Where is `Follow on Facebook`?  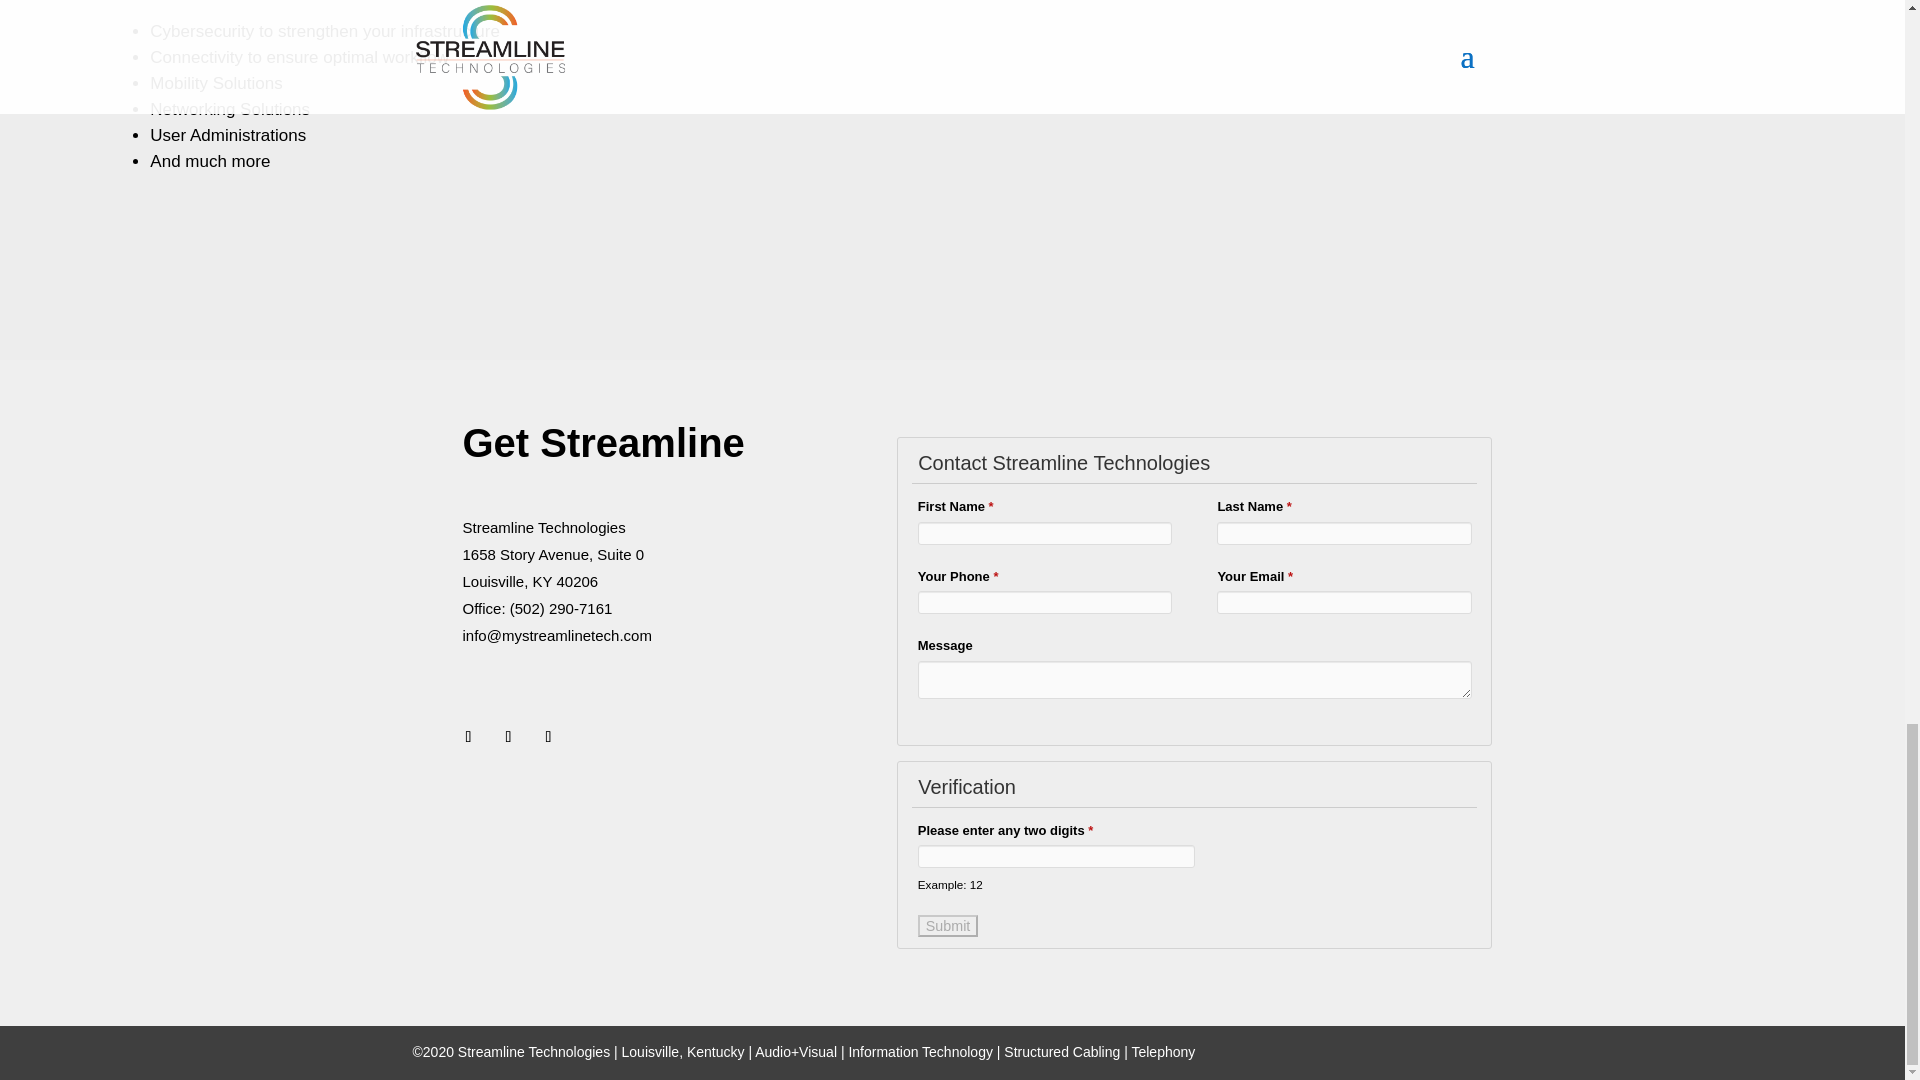 Follow on Facebook is located at coordinates (467, 736).